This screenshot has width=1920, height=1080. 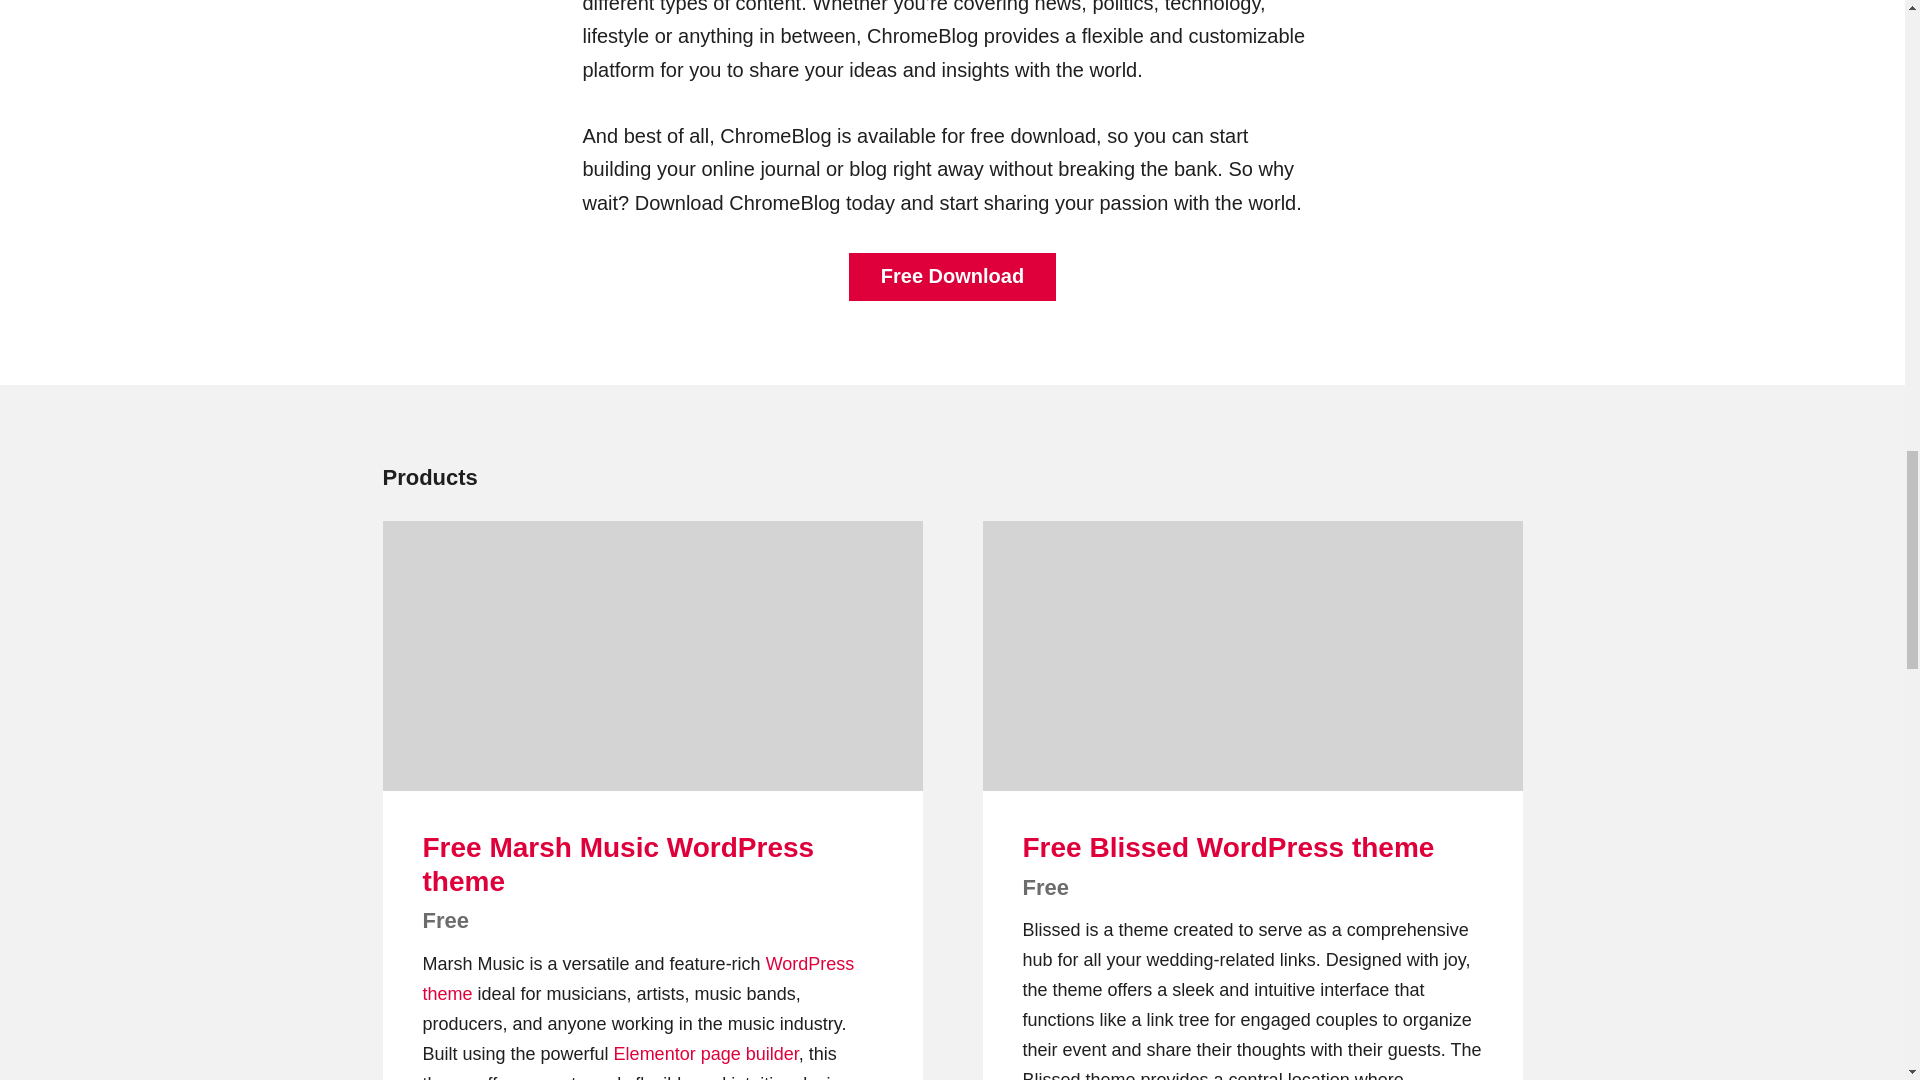 I want to click on WordPress theme, so click(x=638, y=978).